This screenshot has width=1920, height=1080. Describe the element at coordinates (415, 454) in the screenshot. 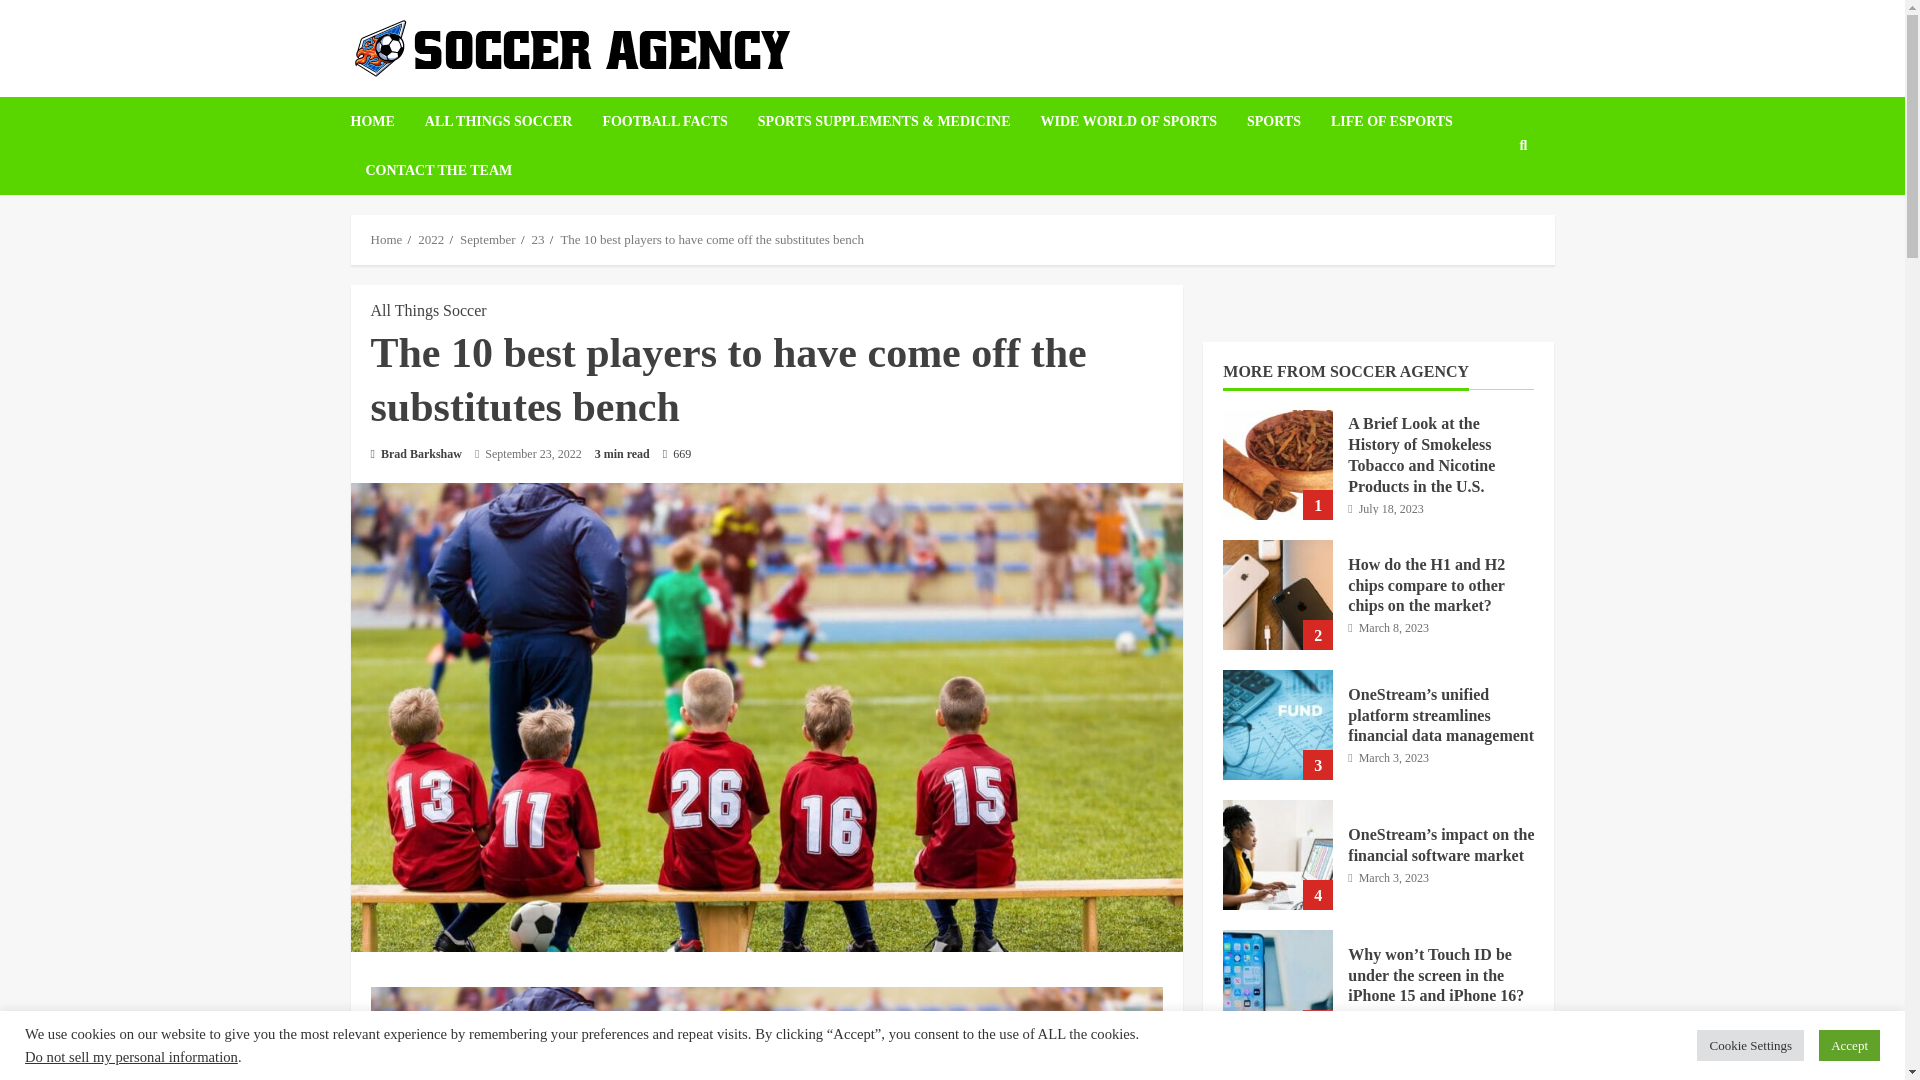

I see `Brad Barkshaw` at that location.